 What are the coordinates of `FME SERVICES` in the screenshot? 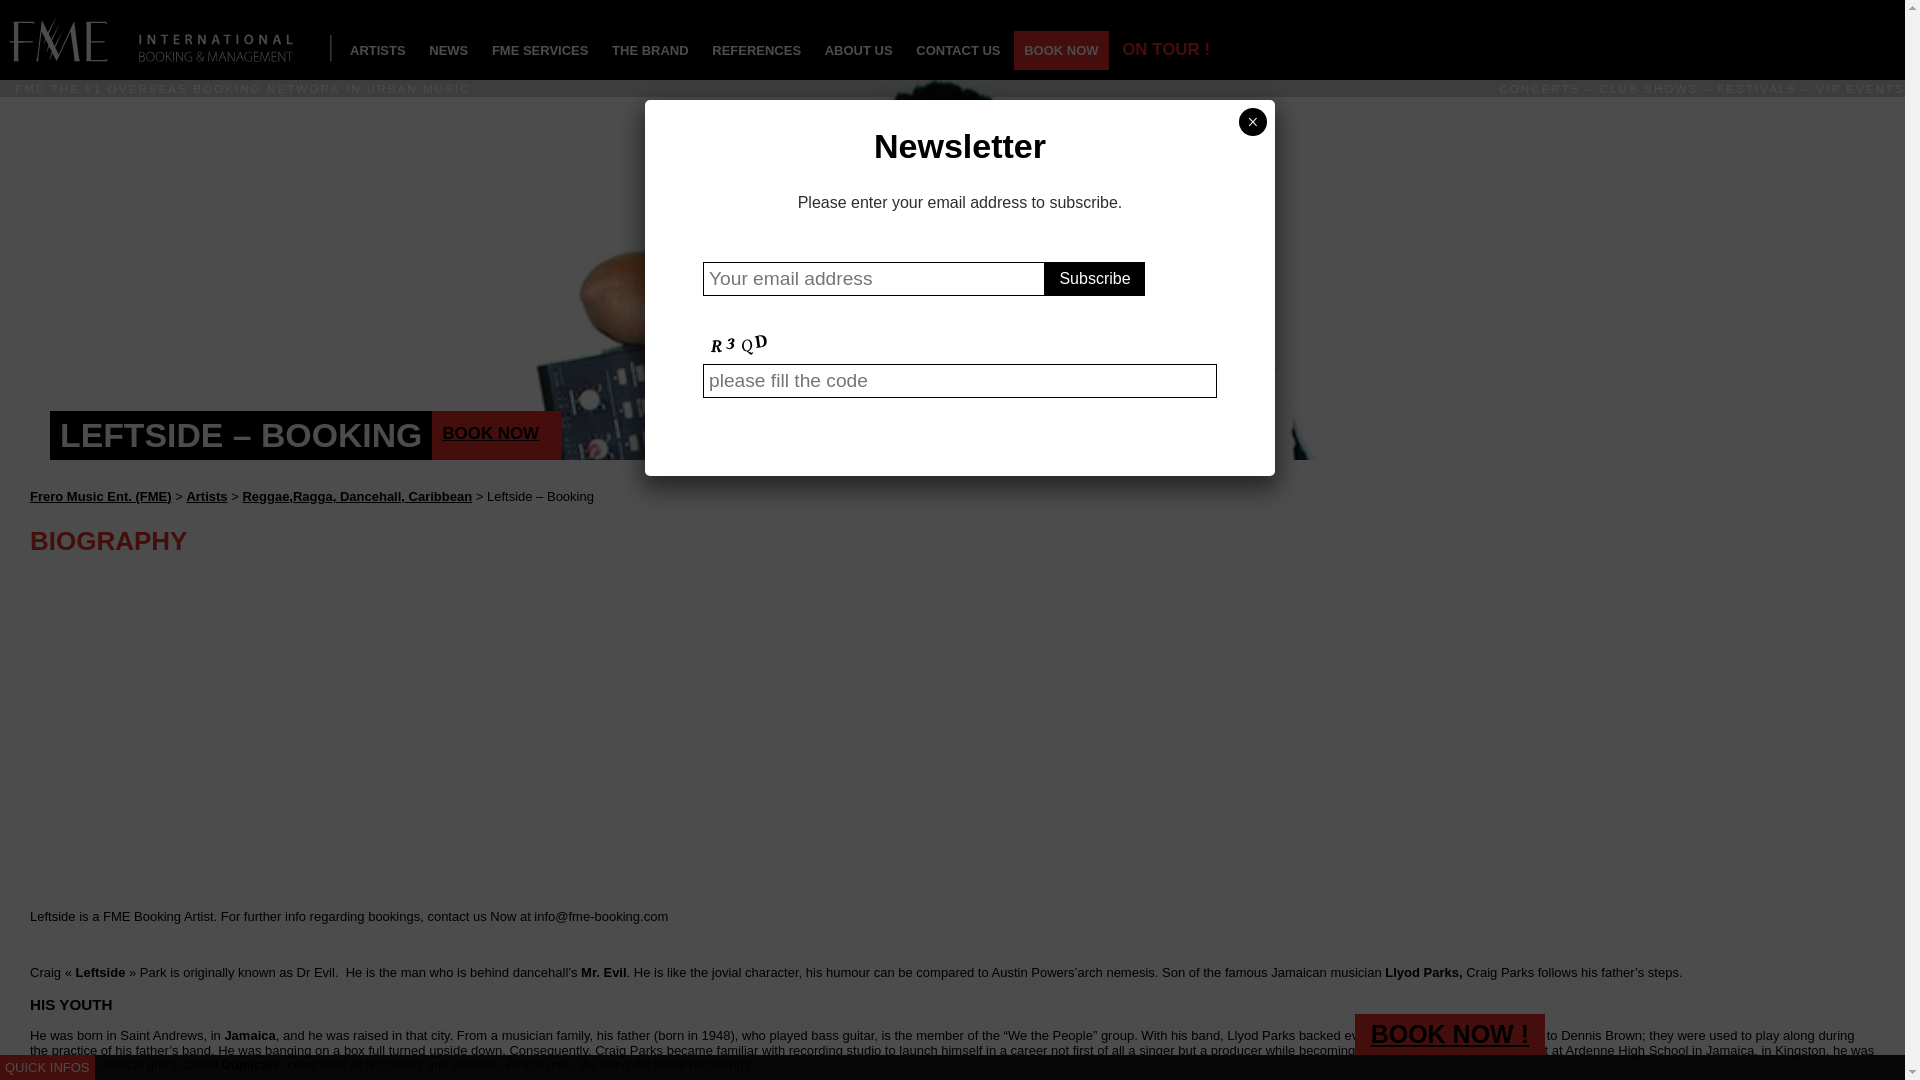 It's located at (540, 50).